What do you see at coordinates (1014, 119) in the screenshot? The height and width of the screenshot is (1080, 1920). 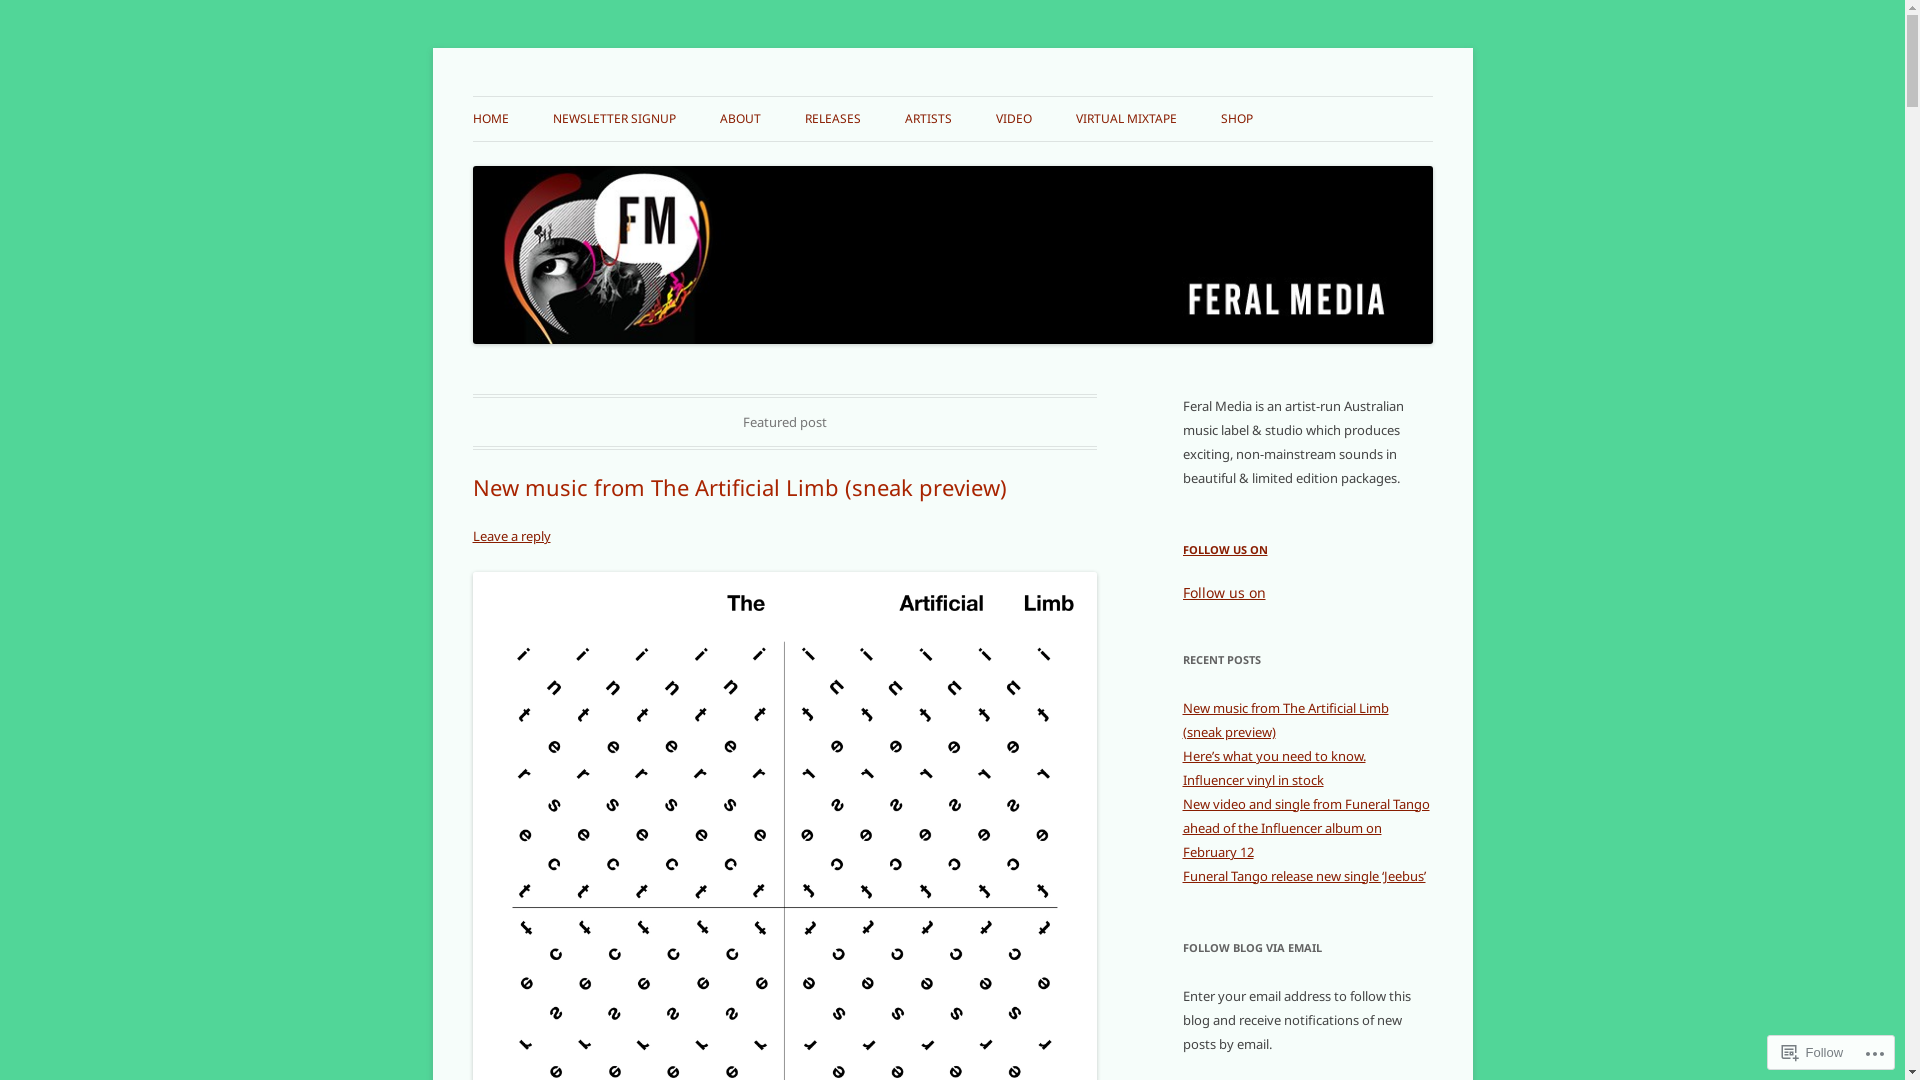 I see `VIDEO` at bounding box center [1014, 119].